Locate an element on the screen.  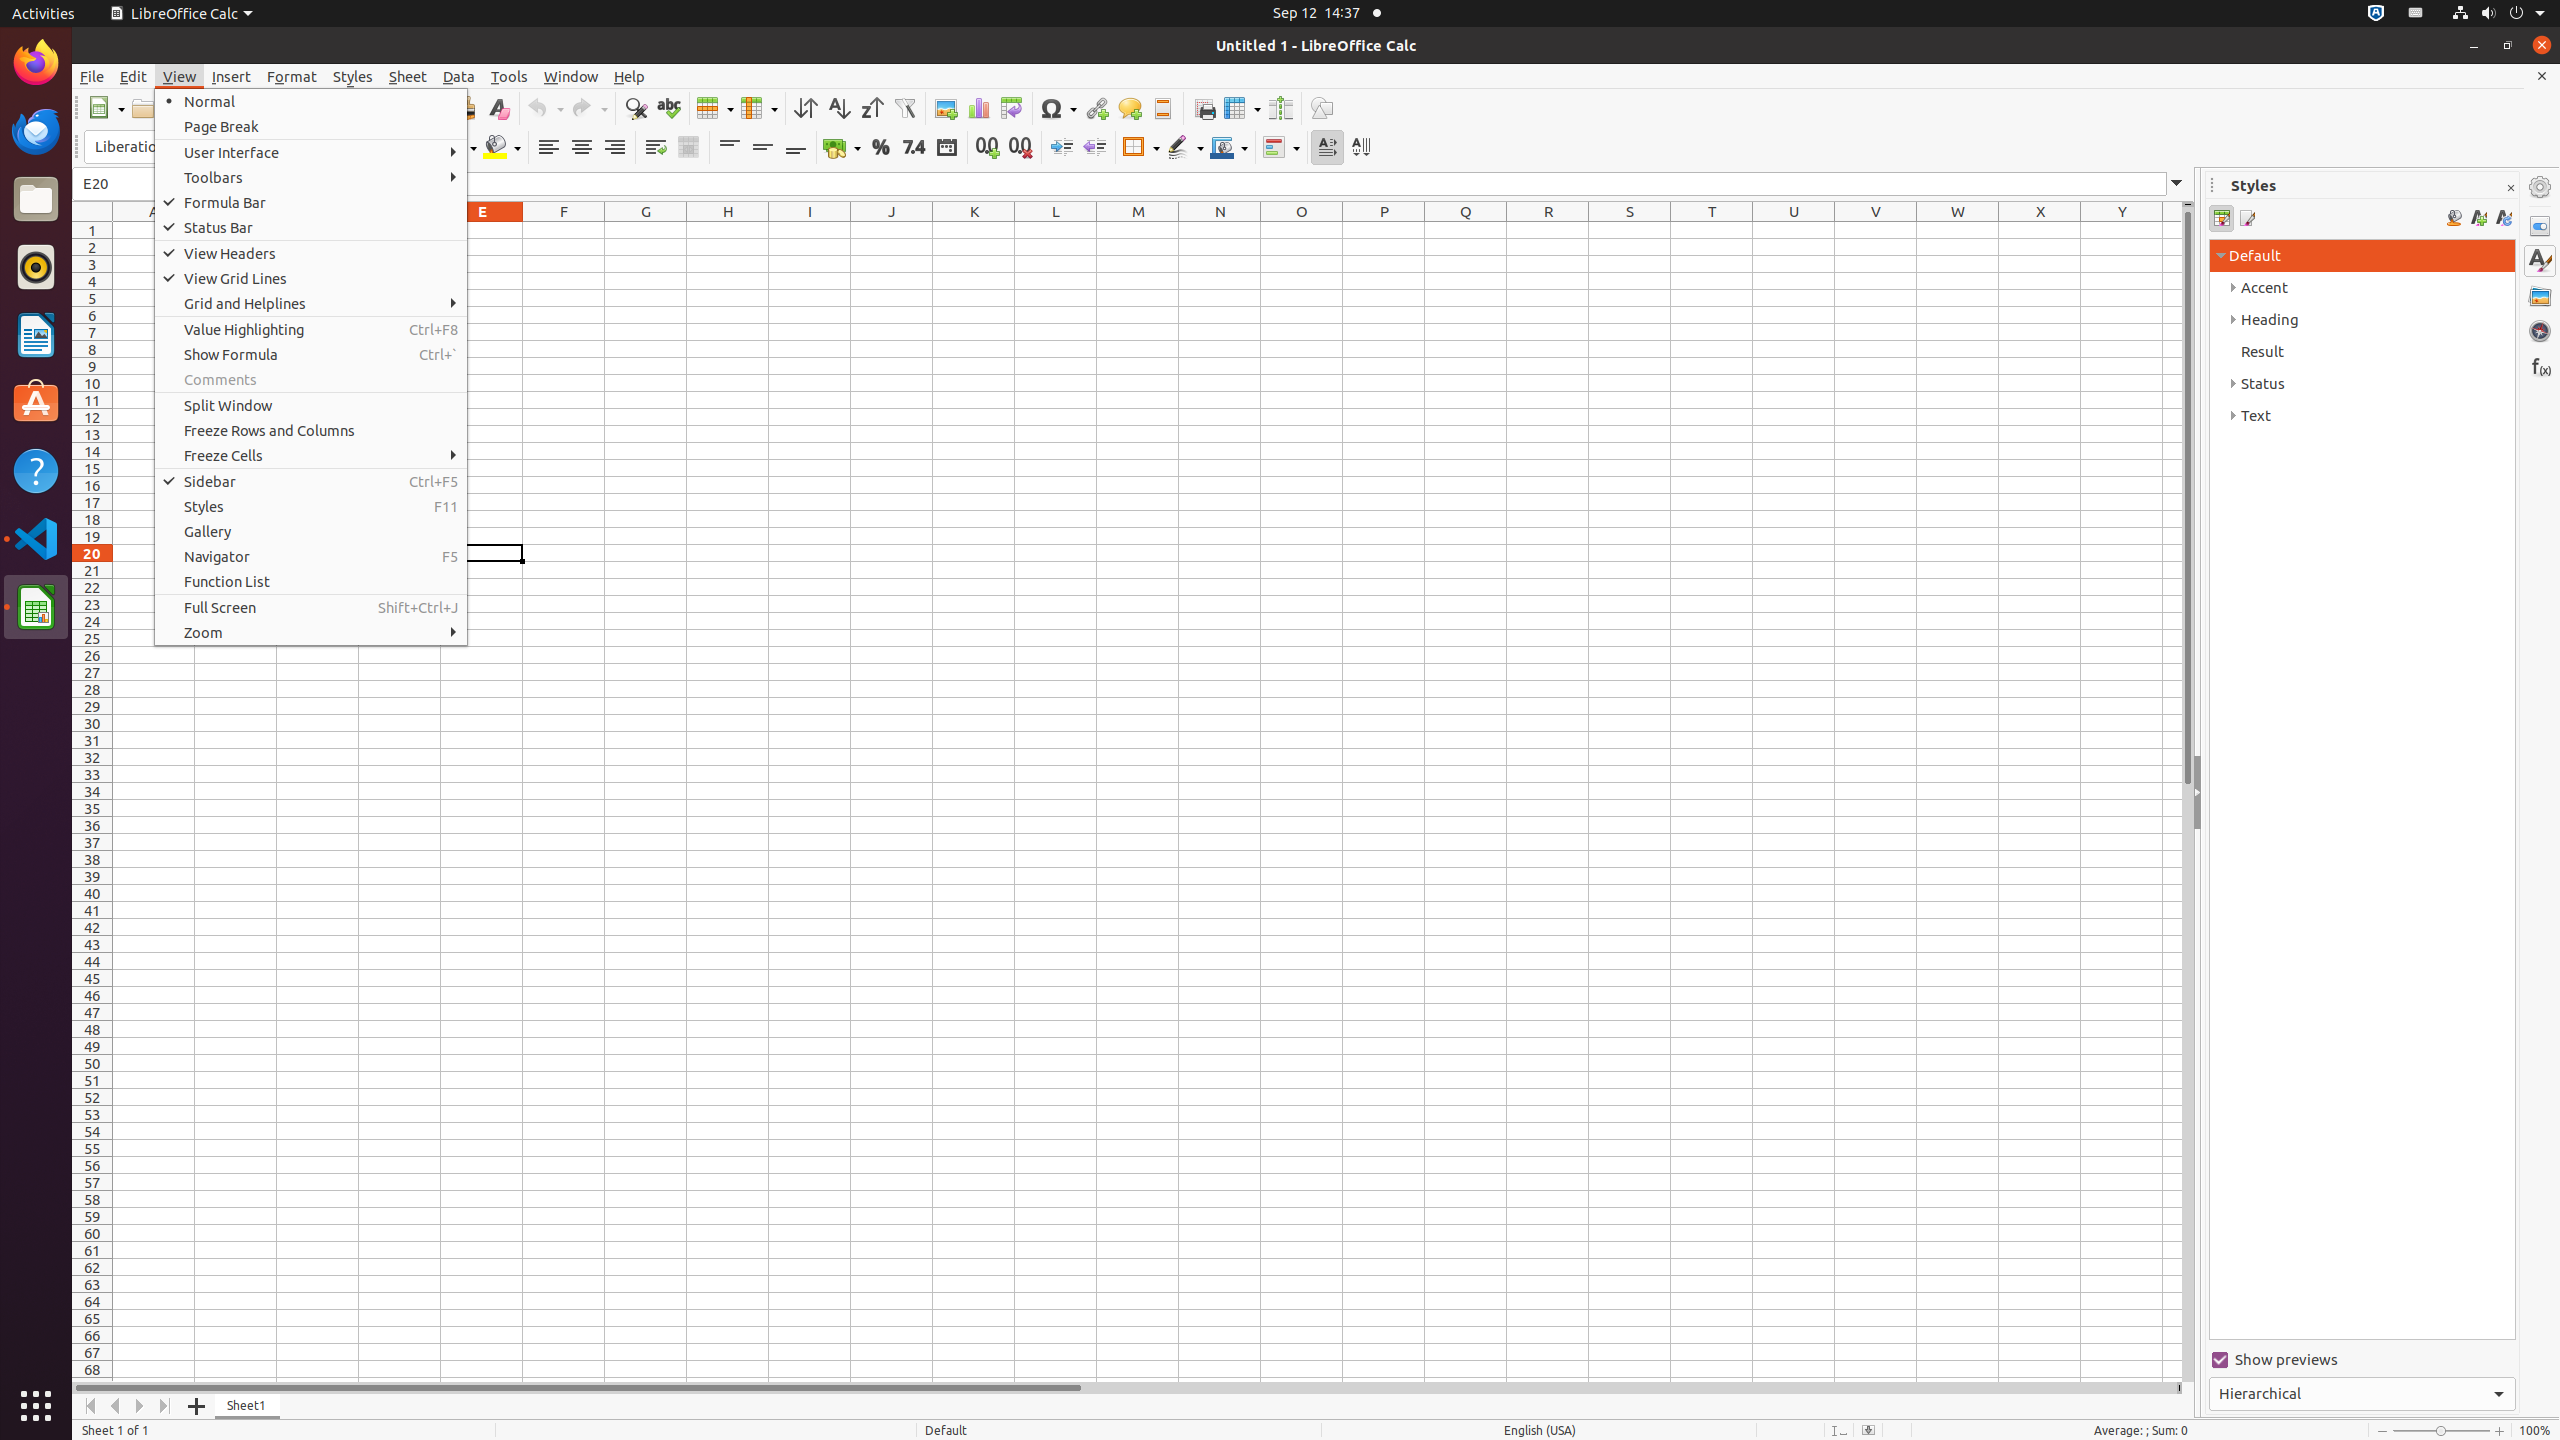
Text direction from left to right is located at coordinates (1328, 148).